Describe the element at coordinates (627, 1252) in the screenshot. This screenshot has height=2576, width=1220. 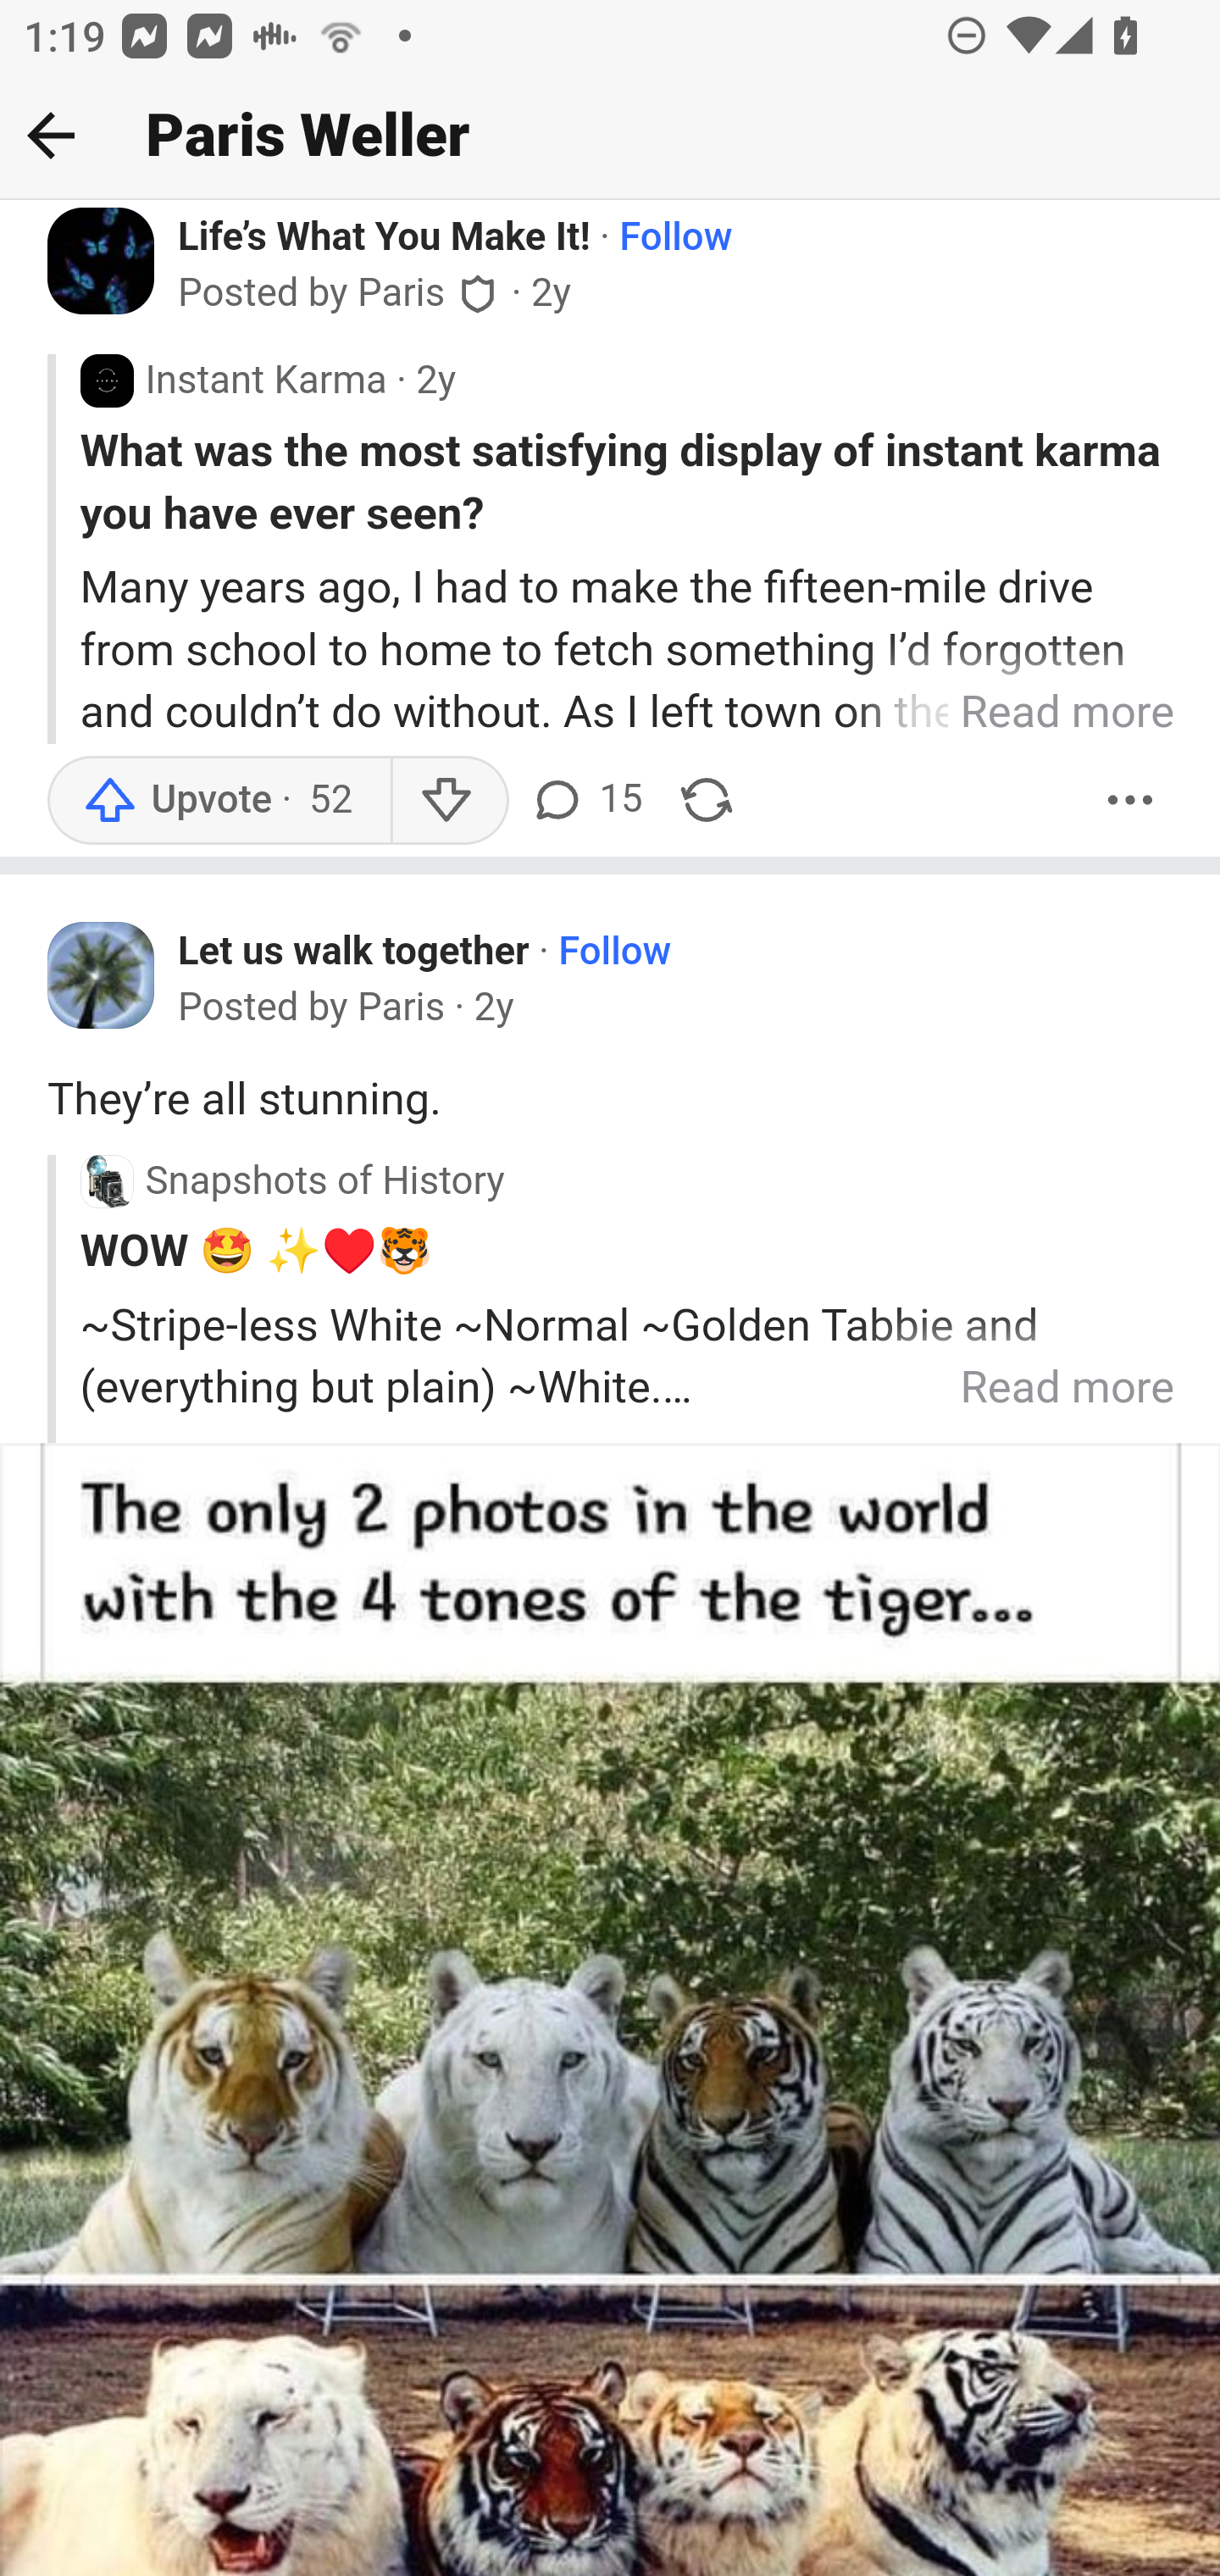
I see `WOW 🤩 ✨♥️🐯` at that location.